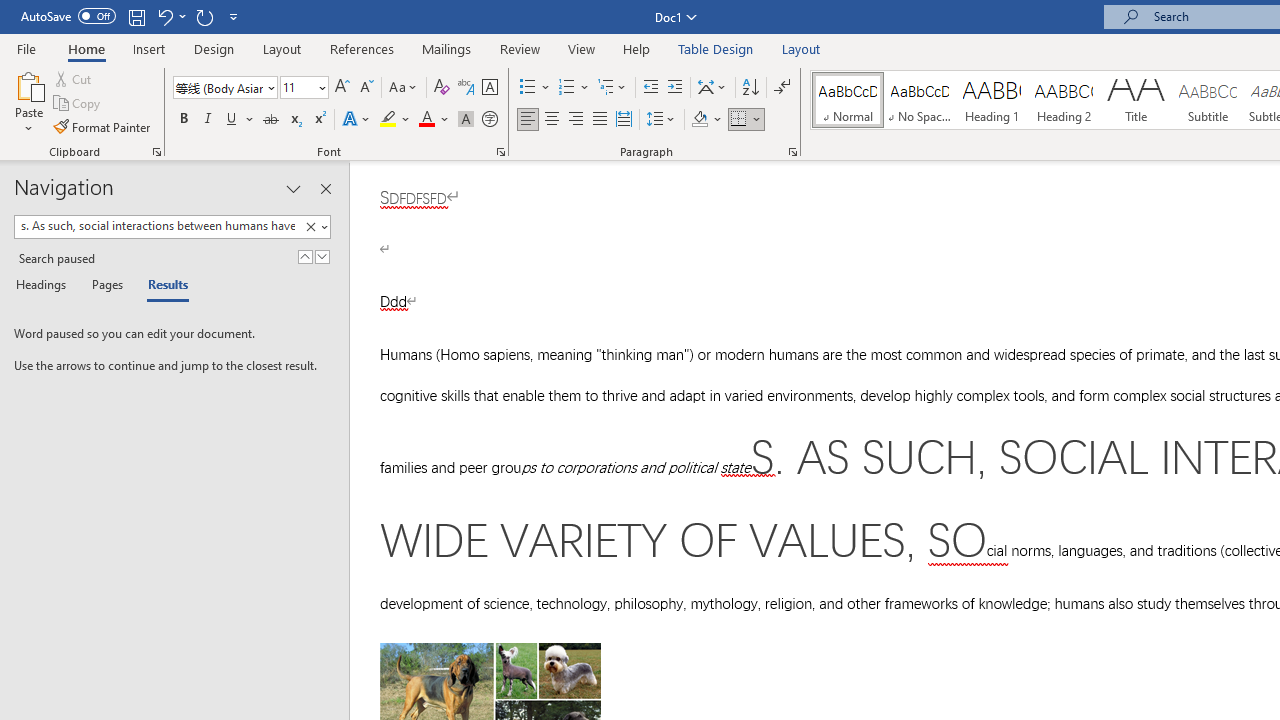 This screenshot has height=720, width=1280. What do you see at coordinates (314, 227) in the screenshot?
I see `Clear` at bounding box center [314, 227].